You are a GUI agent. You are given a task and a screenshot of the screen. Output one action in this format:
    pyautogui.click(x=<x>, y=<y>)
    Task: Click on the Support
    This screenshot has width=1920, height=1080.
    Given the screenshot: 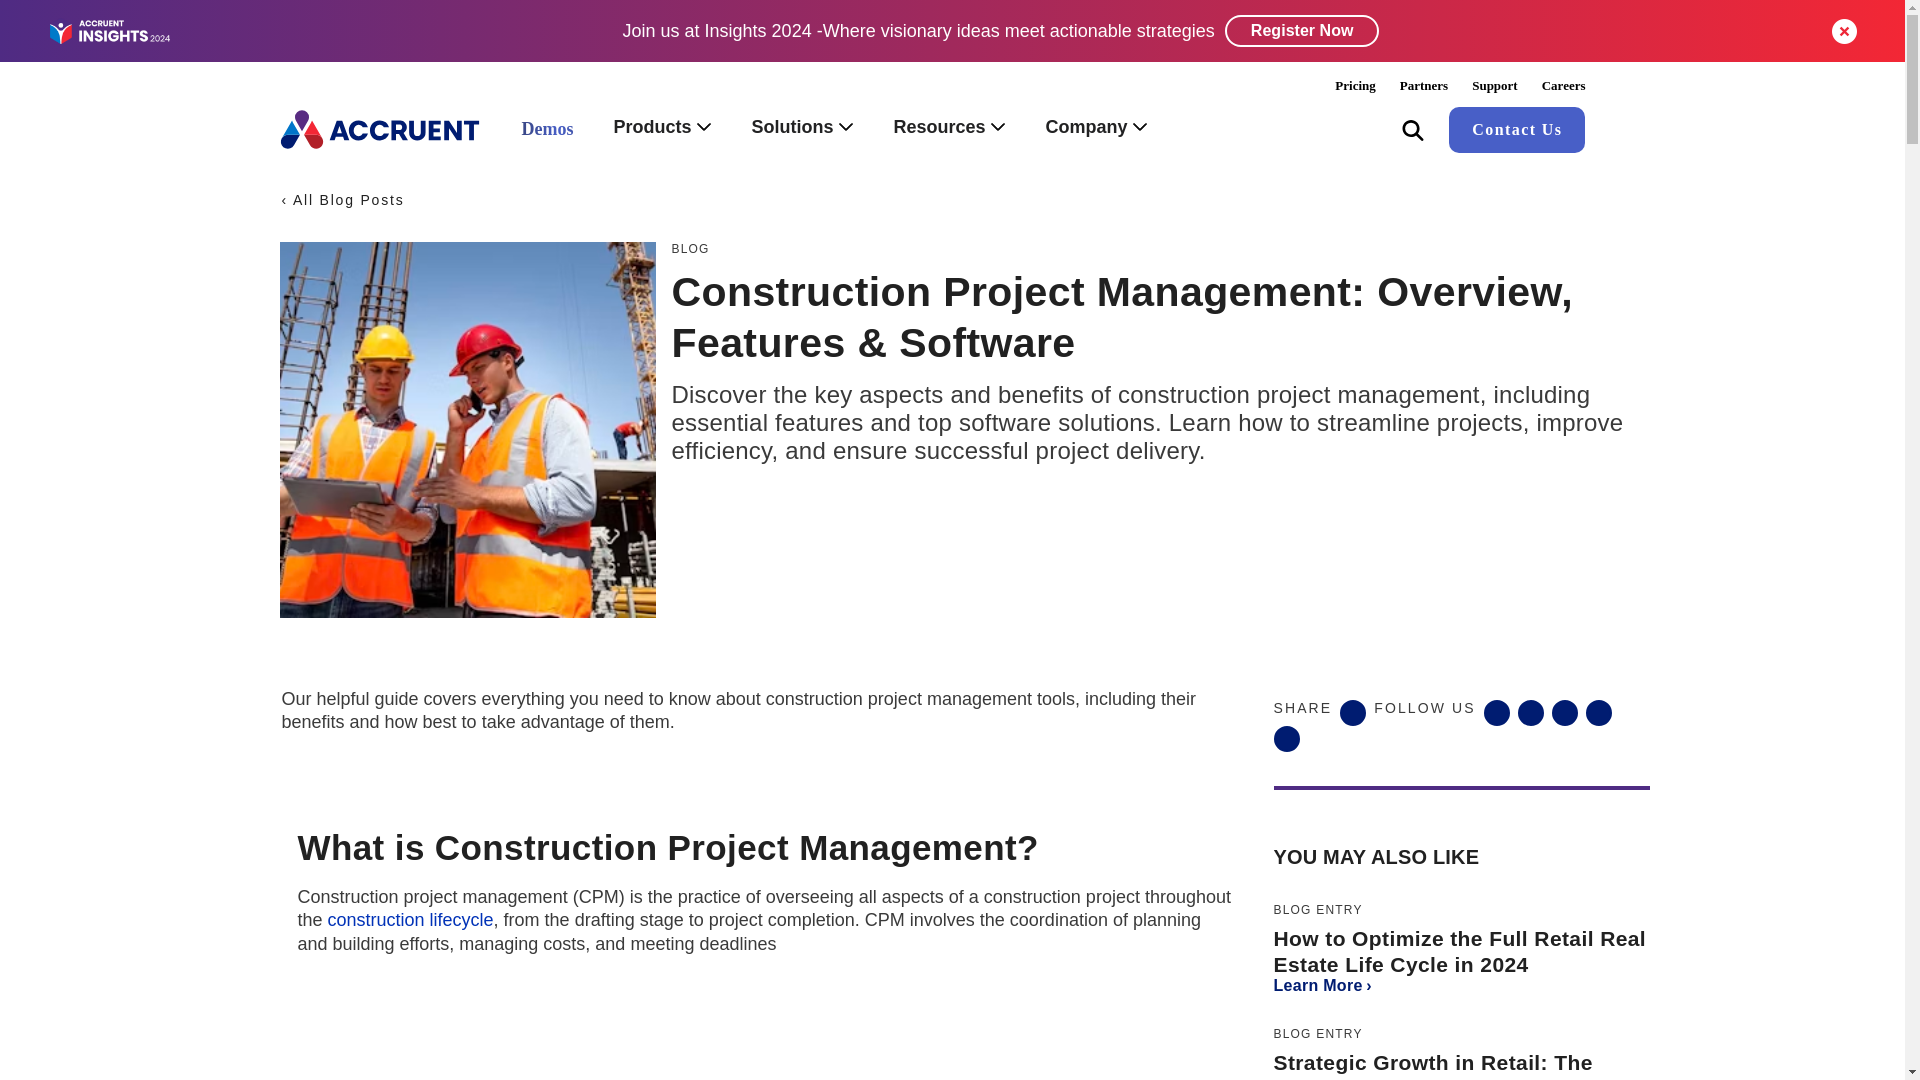 What is the action you would take?
    pyautogui.click(x=1494, y=84)
    